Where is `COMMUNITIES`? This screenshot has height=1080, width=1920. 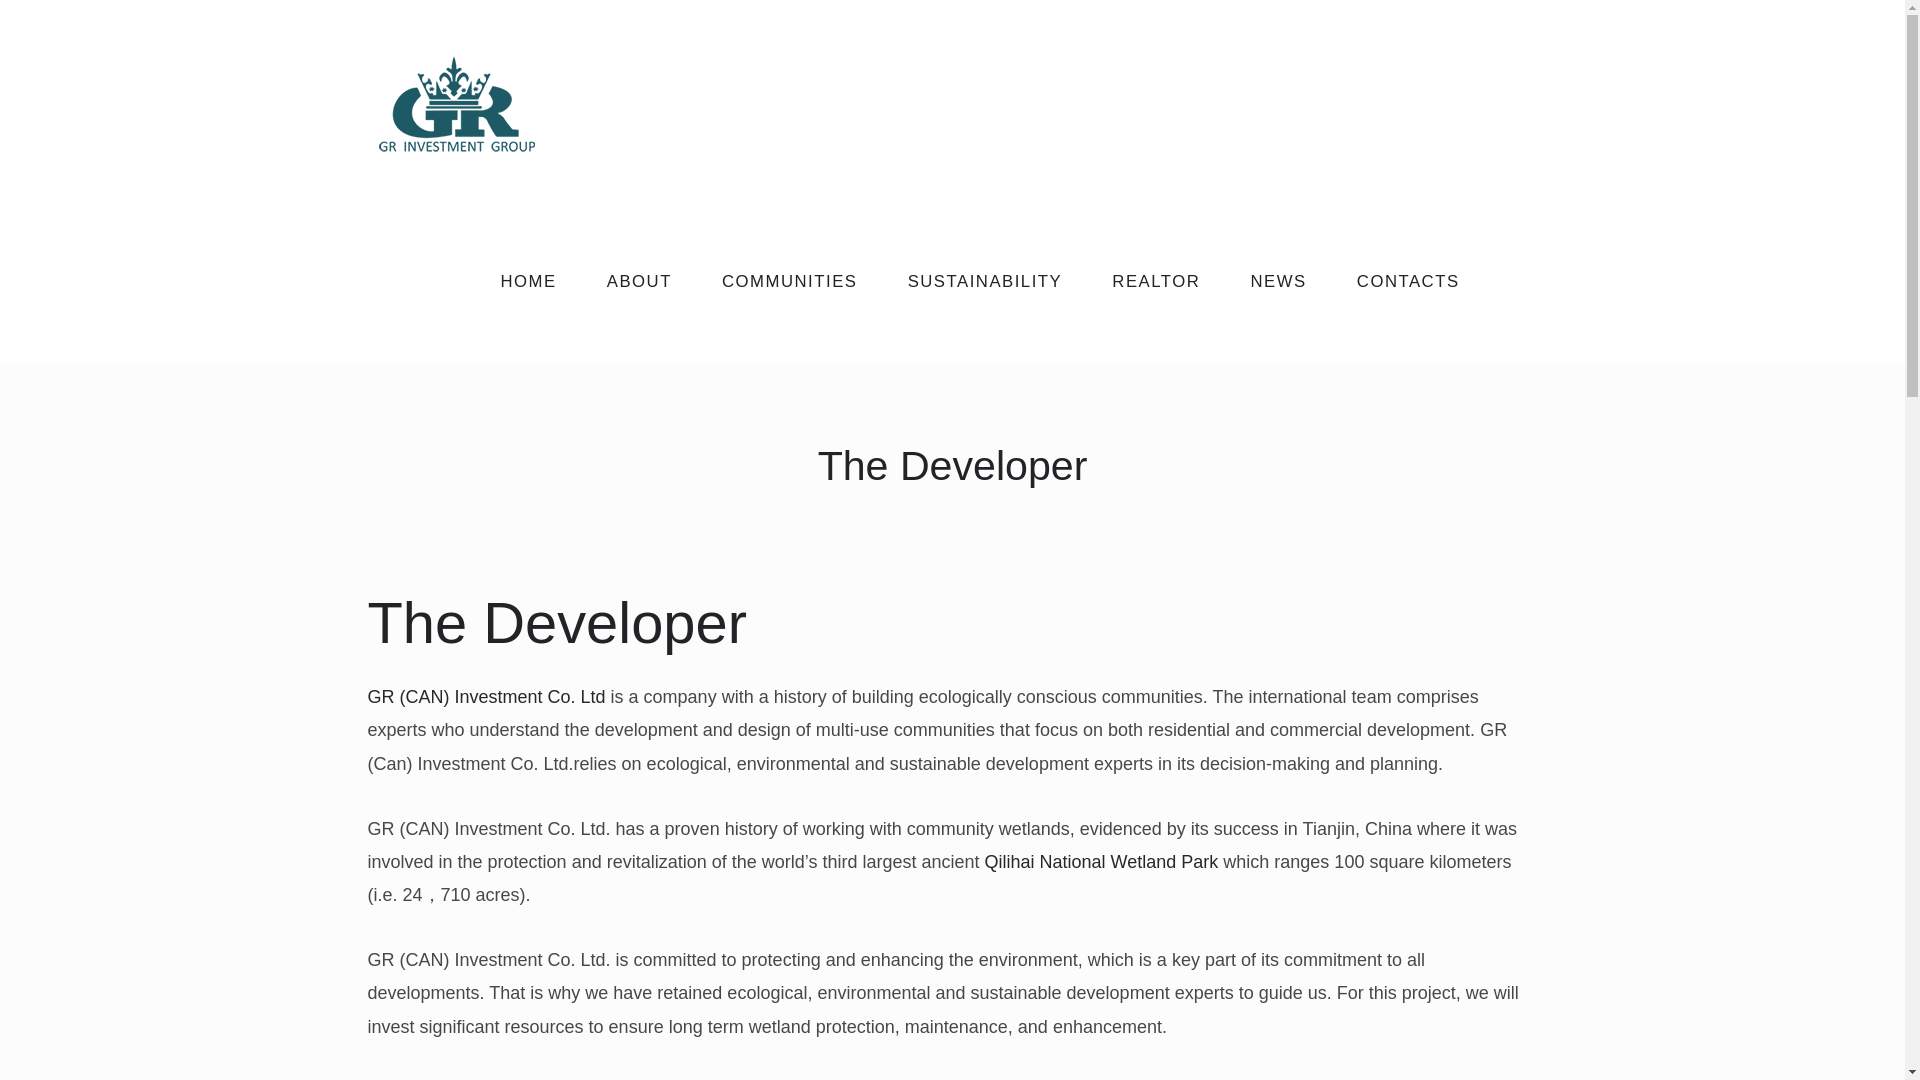 COMMUNITIES is located at coordinates (790, 281).